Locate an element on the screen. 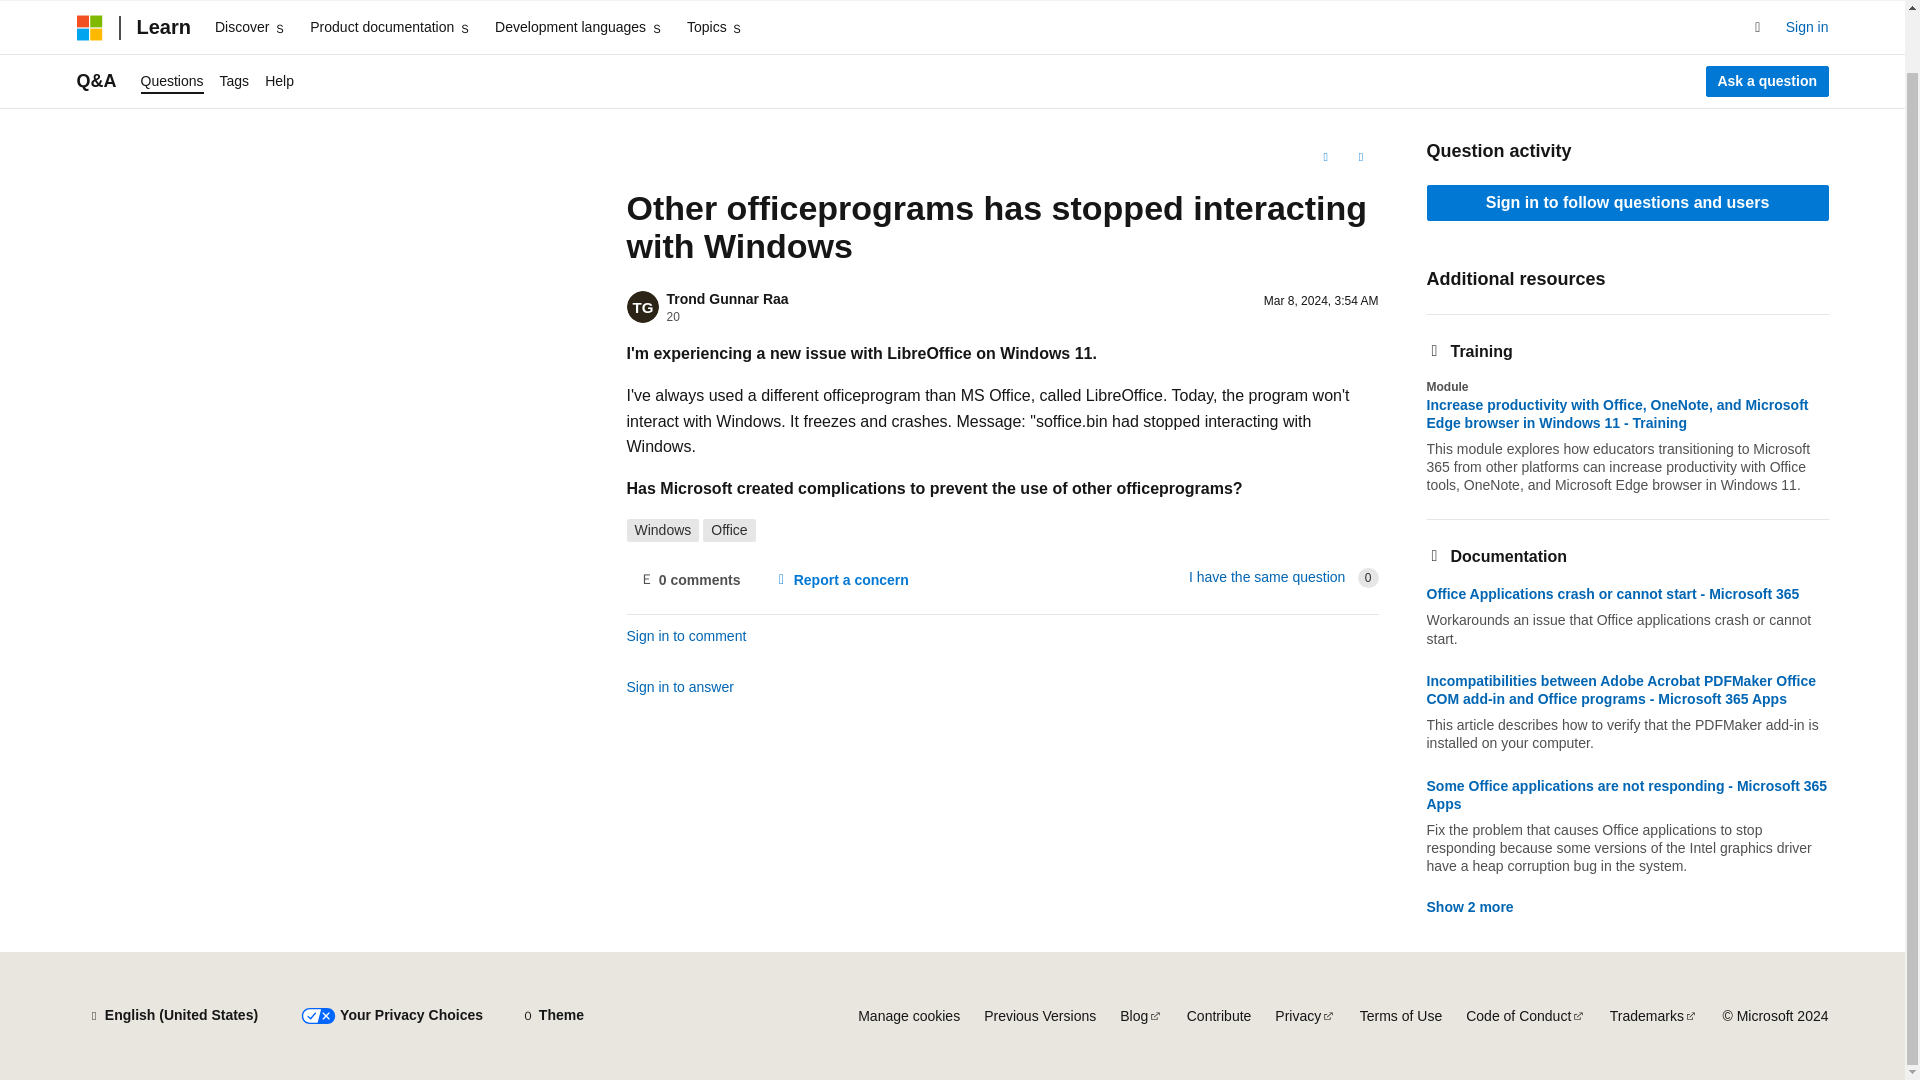 The image size is (1920, 1080). Ask a question is located at coordinates (1768, 82).